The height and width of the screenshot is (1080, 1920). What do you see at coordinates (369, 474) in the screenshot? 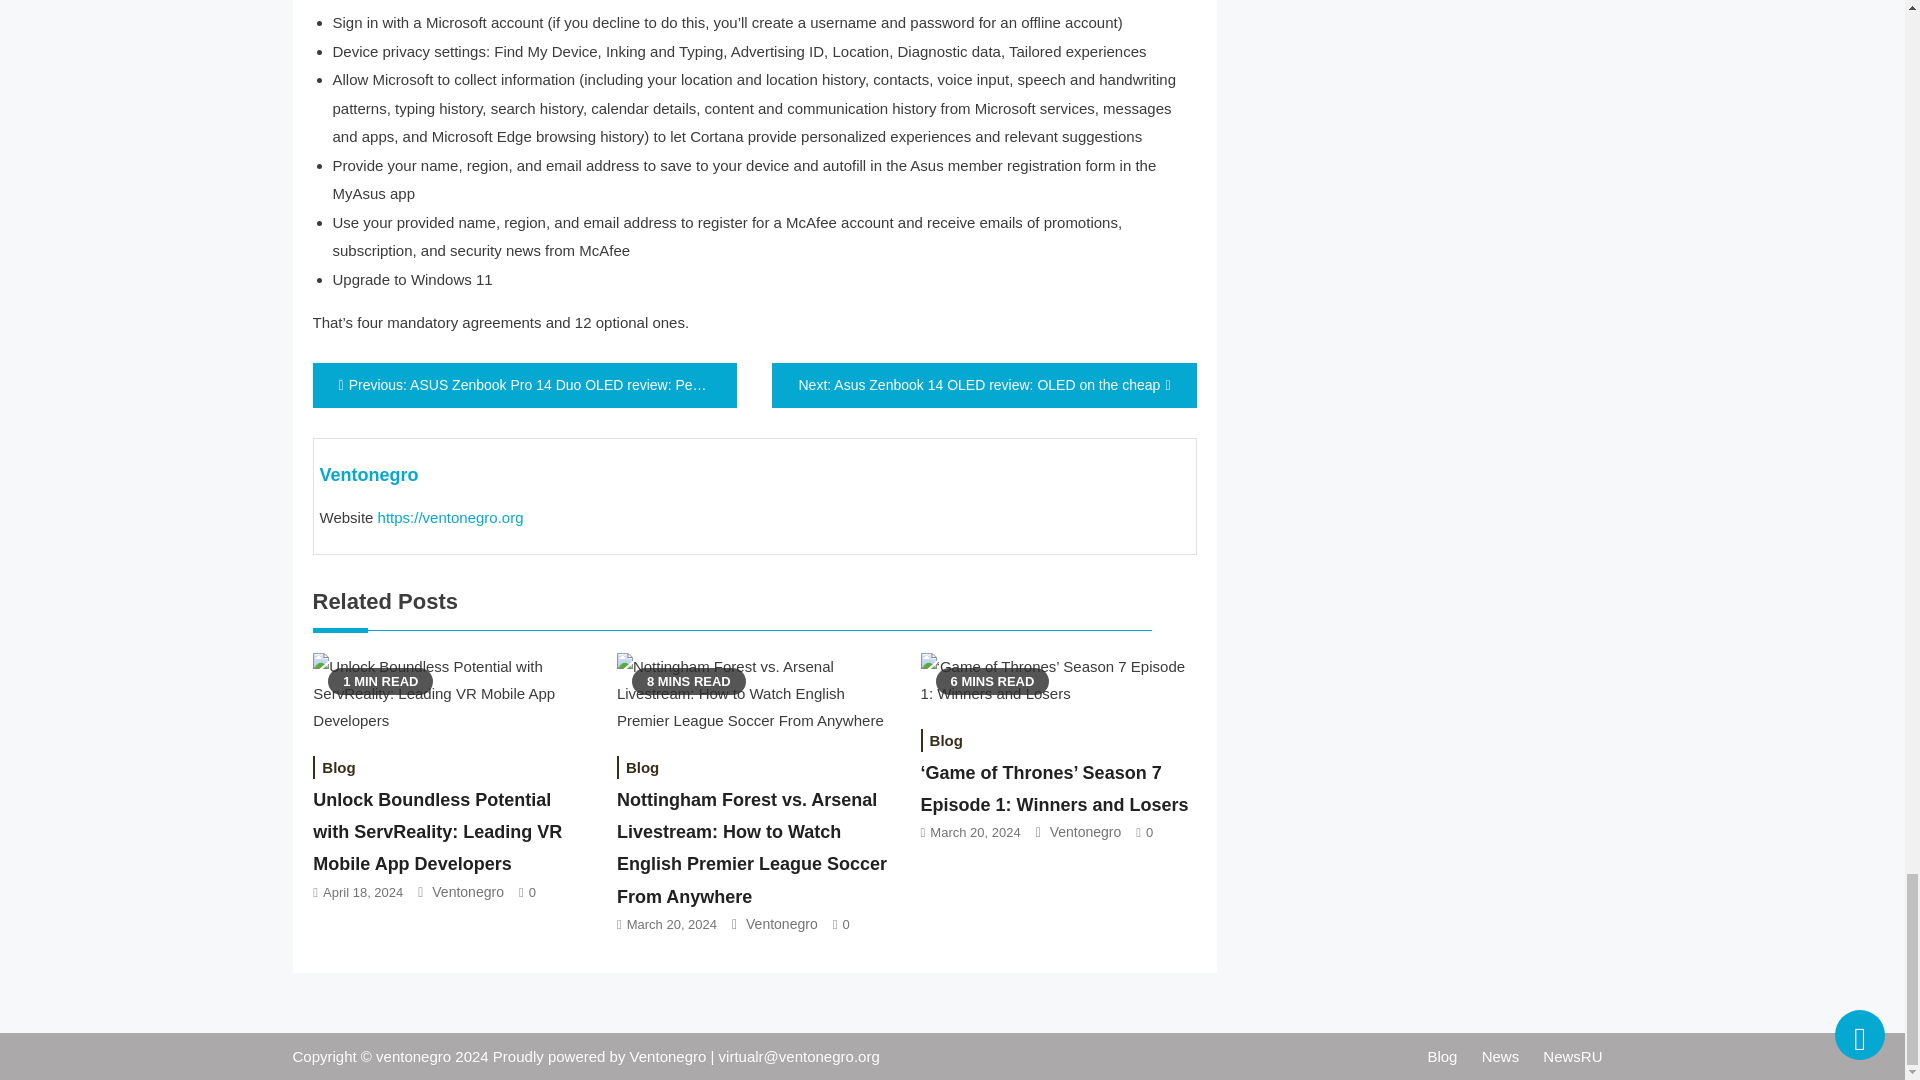
I see `Ventonegro` at bounding box center [369, 474].